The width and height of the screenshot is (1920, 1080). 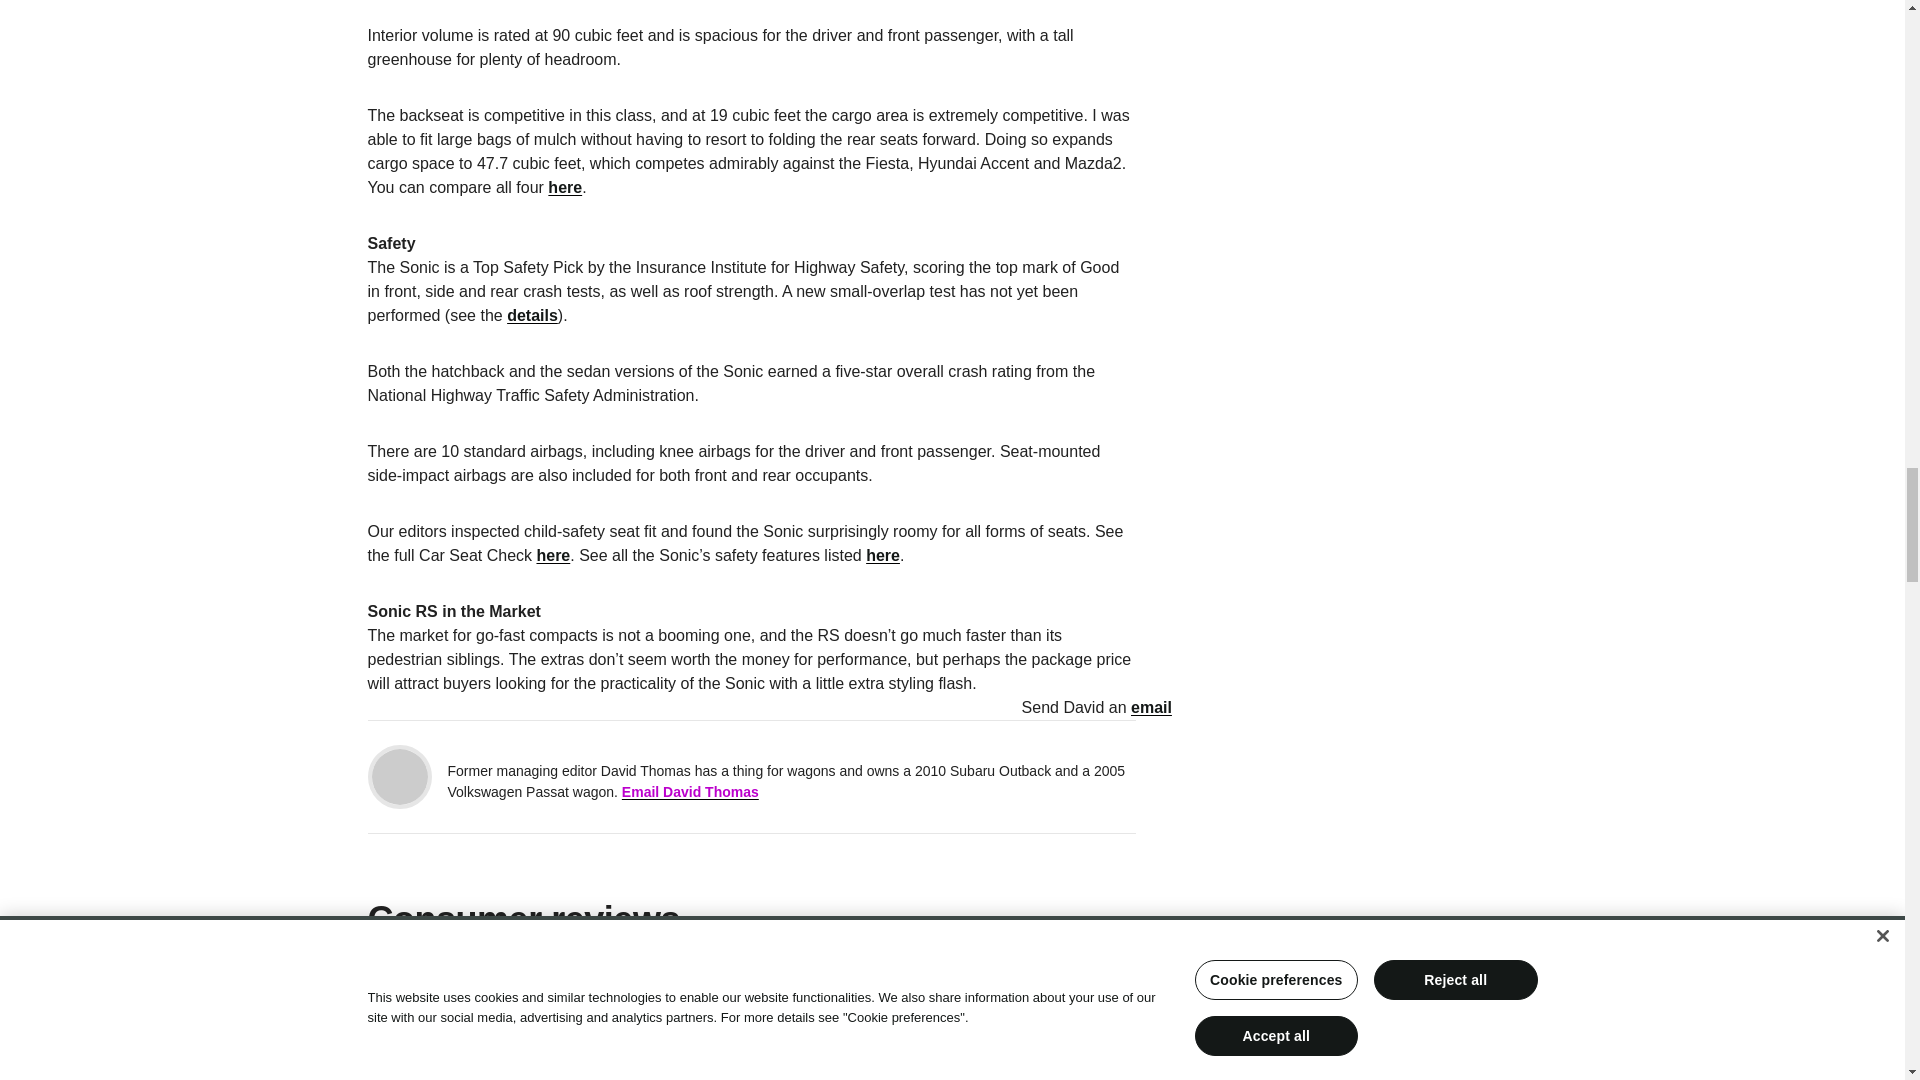 I want to click on email, so click(x=1150, y=707).